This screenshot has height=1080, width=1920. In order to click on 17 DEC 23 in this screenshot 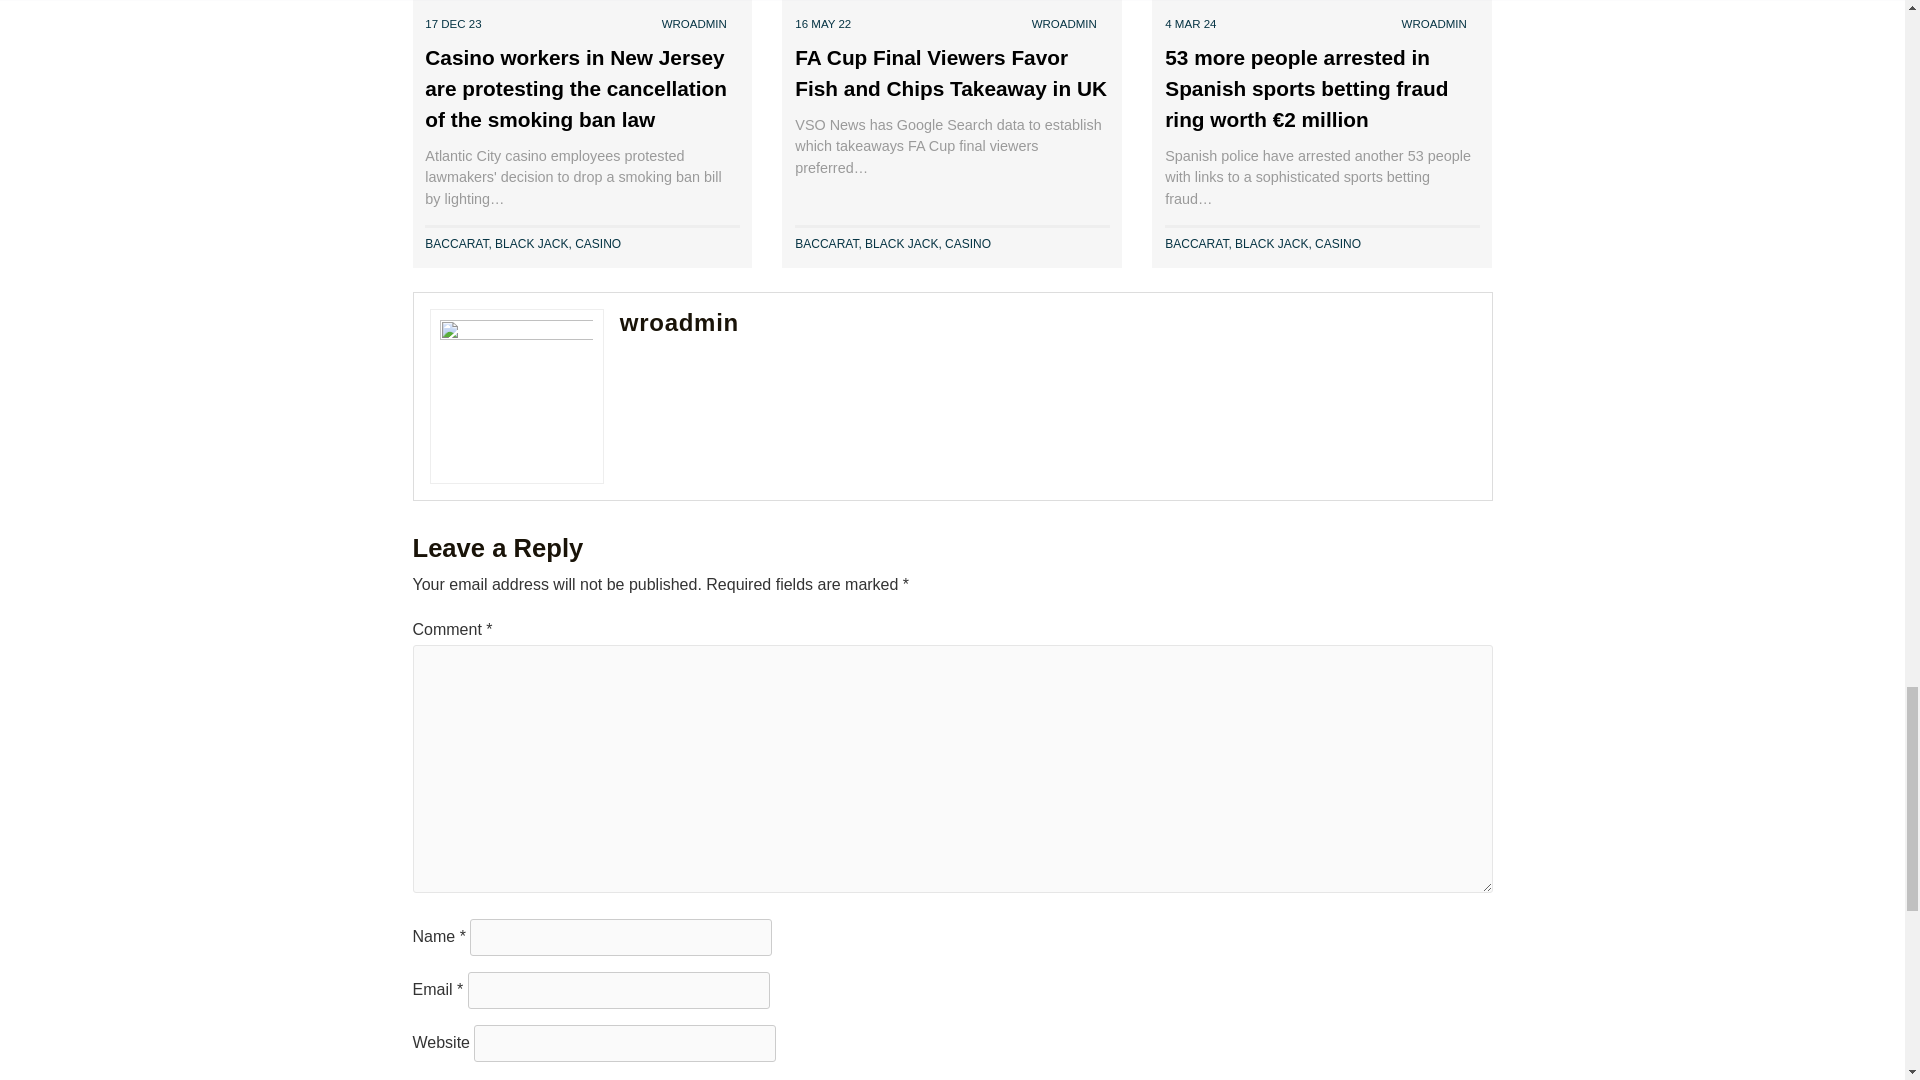, I will do `click(452, 24)`.